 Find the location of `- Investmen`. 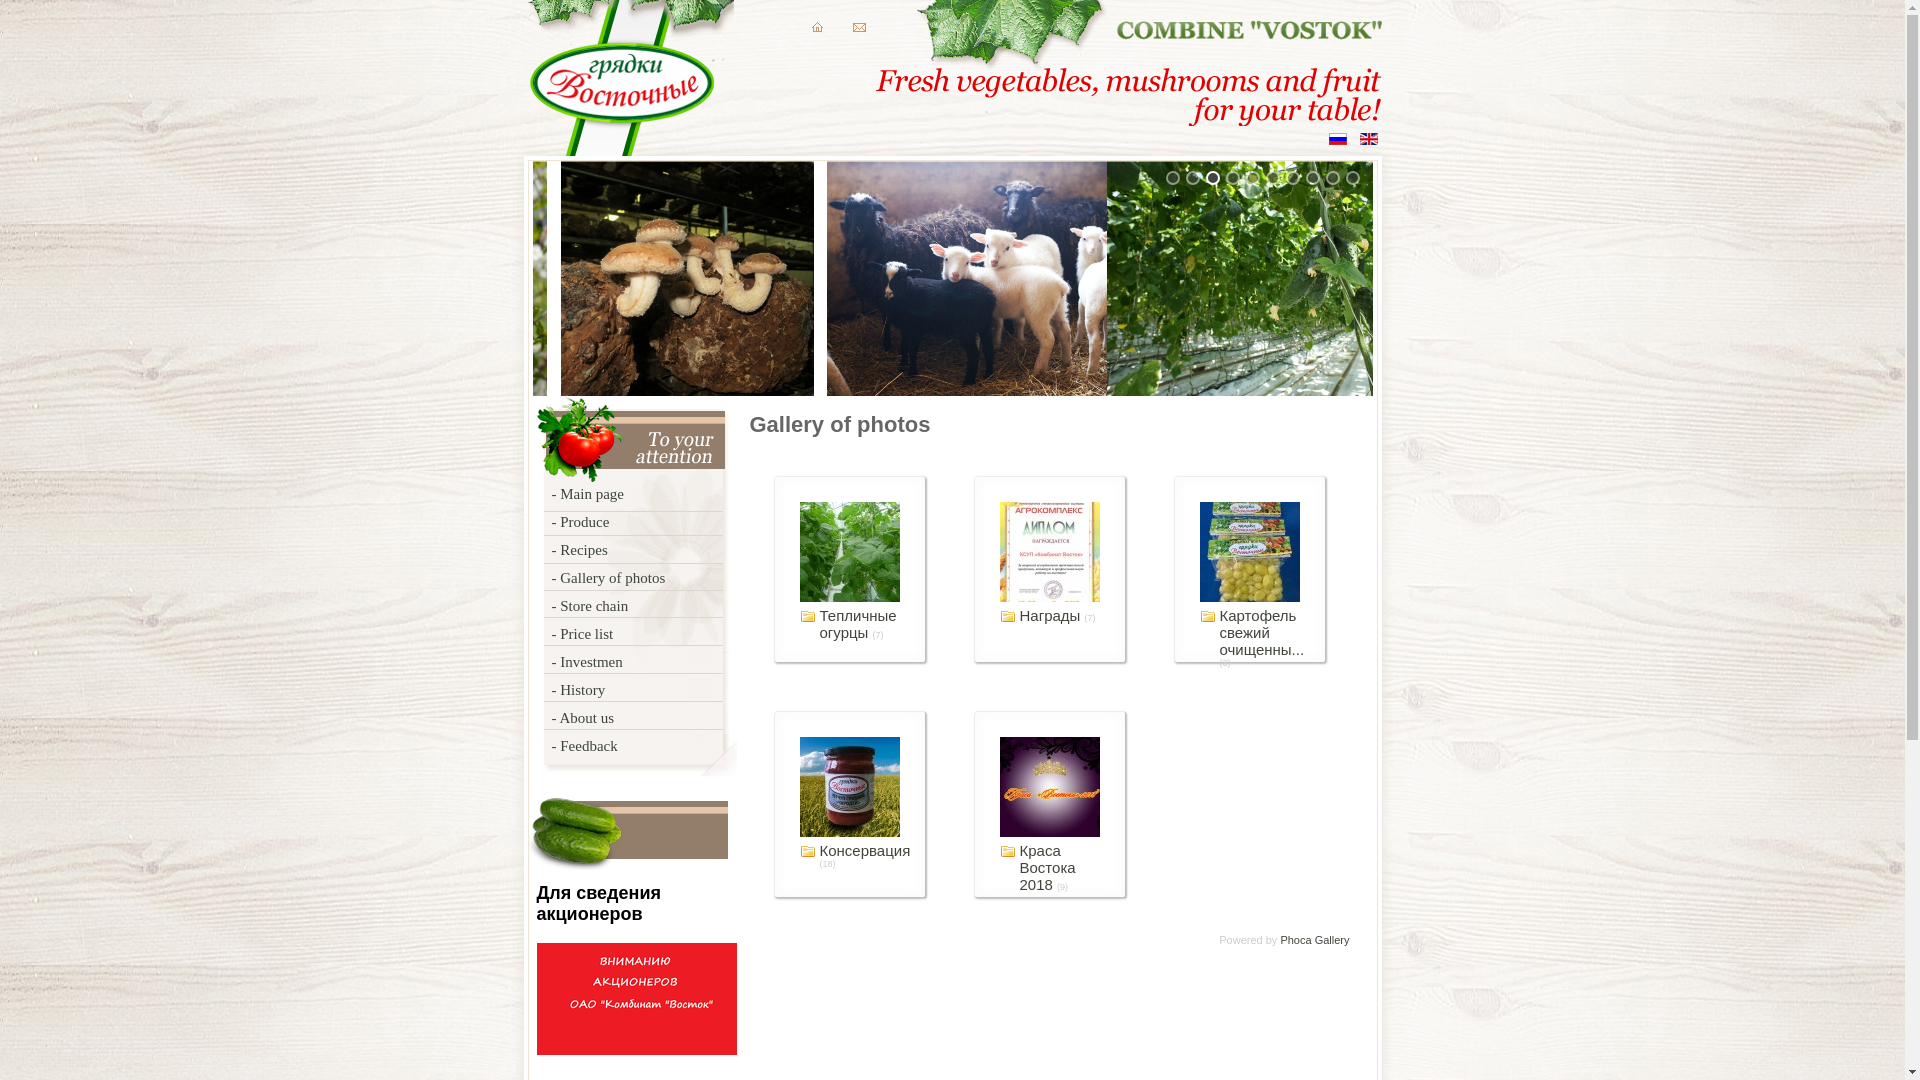

- Investmen is located at coordinates (662, 662).